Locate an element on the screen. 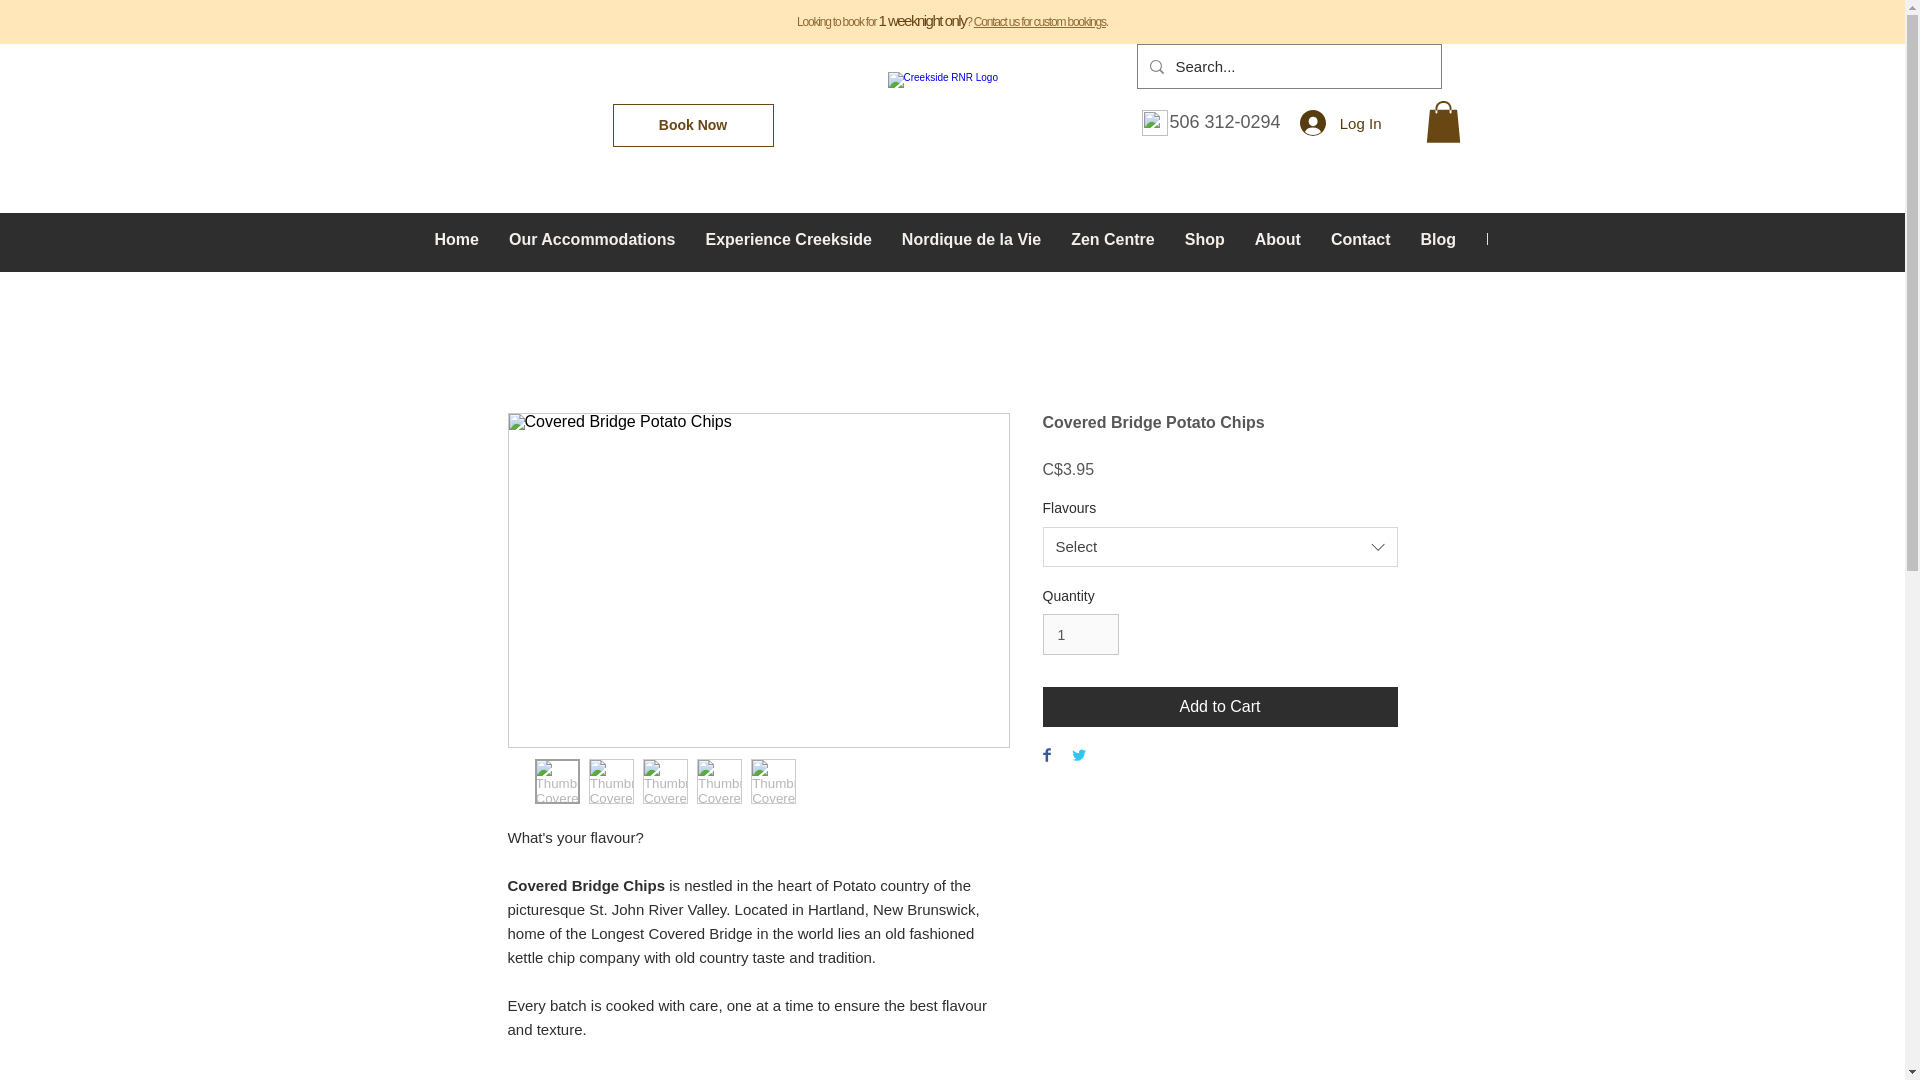 This screenshot has width=1920, height=1080. Select is located at coordinates (1220, 547).